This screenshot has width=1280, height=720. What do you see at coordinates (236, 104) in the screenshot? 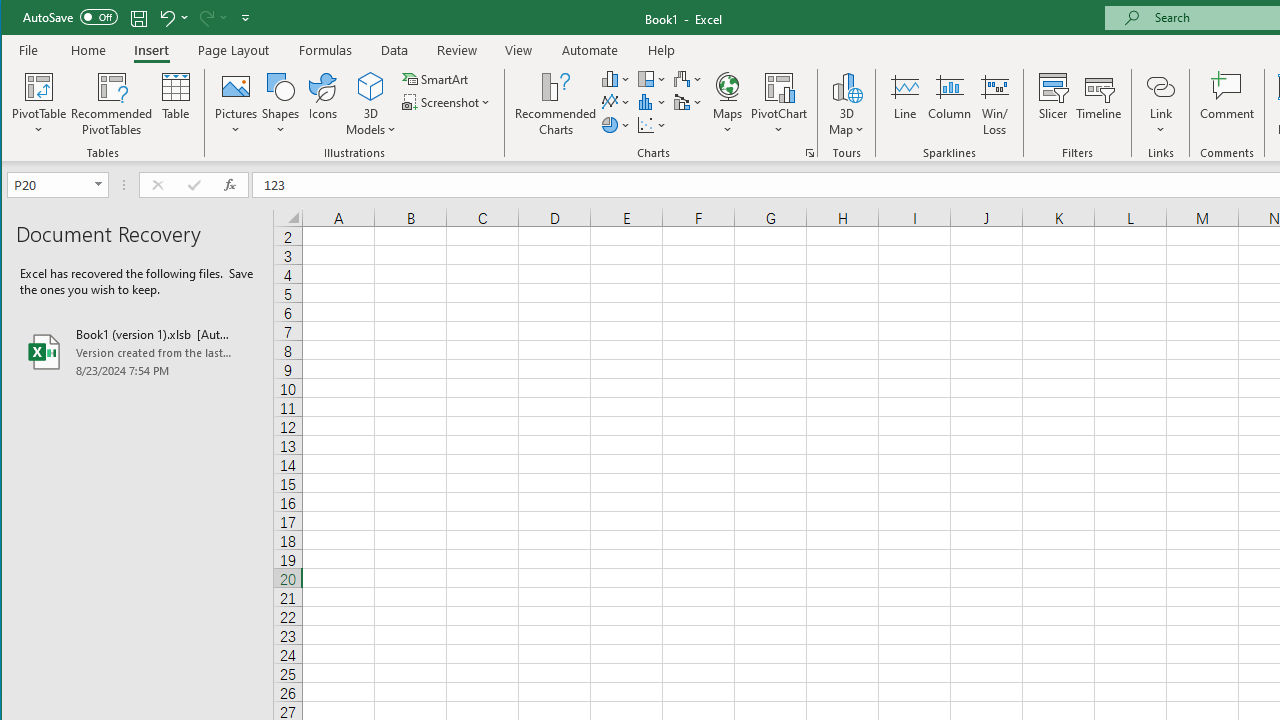
I see `Pictures` at bounding box center [236, 104].